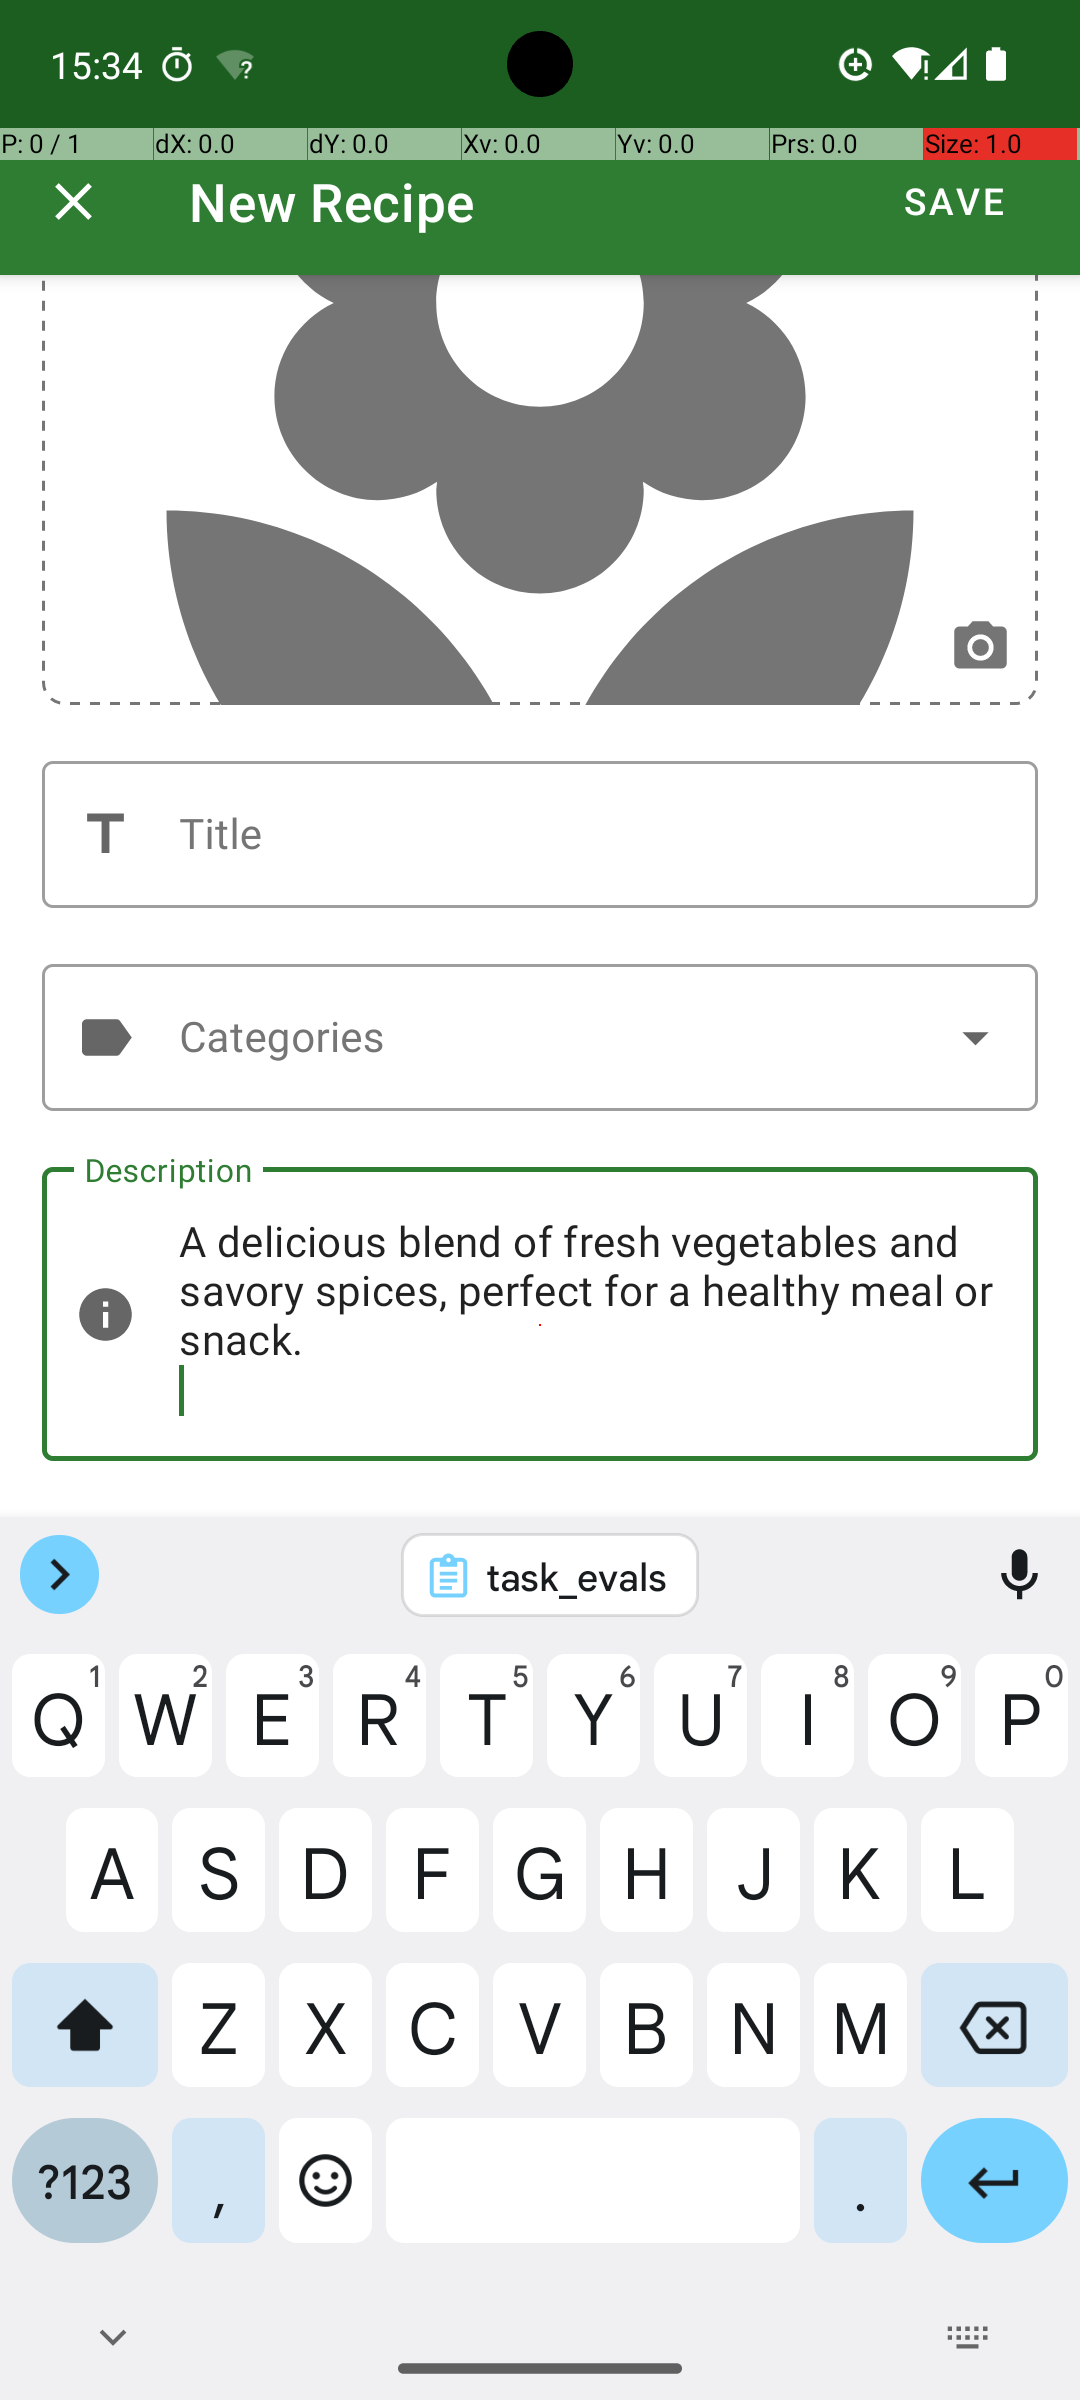  I want to click on A delicious blend of fresh vegetables and savory spices, perfect for a healthy meal or snack.
, so click(540, 1314).